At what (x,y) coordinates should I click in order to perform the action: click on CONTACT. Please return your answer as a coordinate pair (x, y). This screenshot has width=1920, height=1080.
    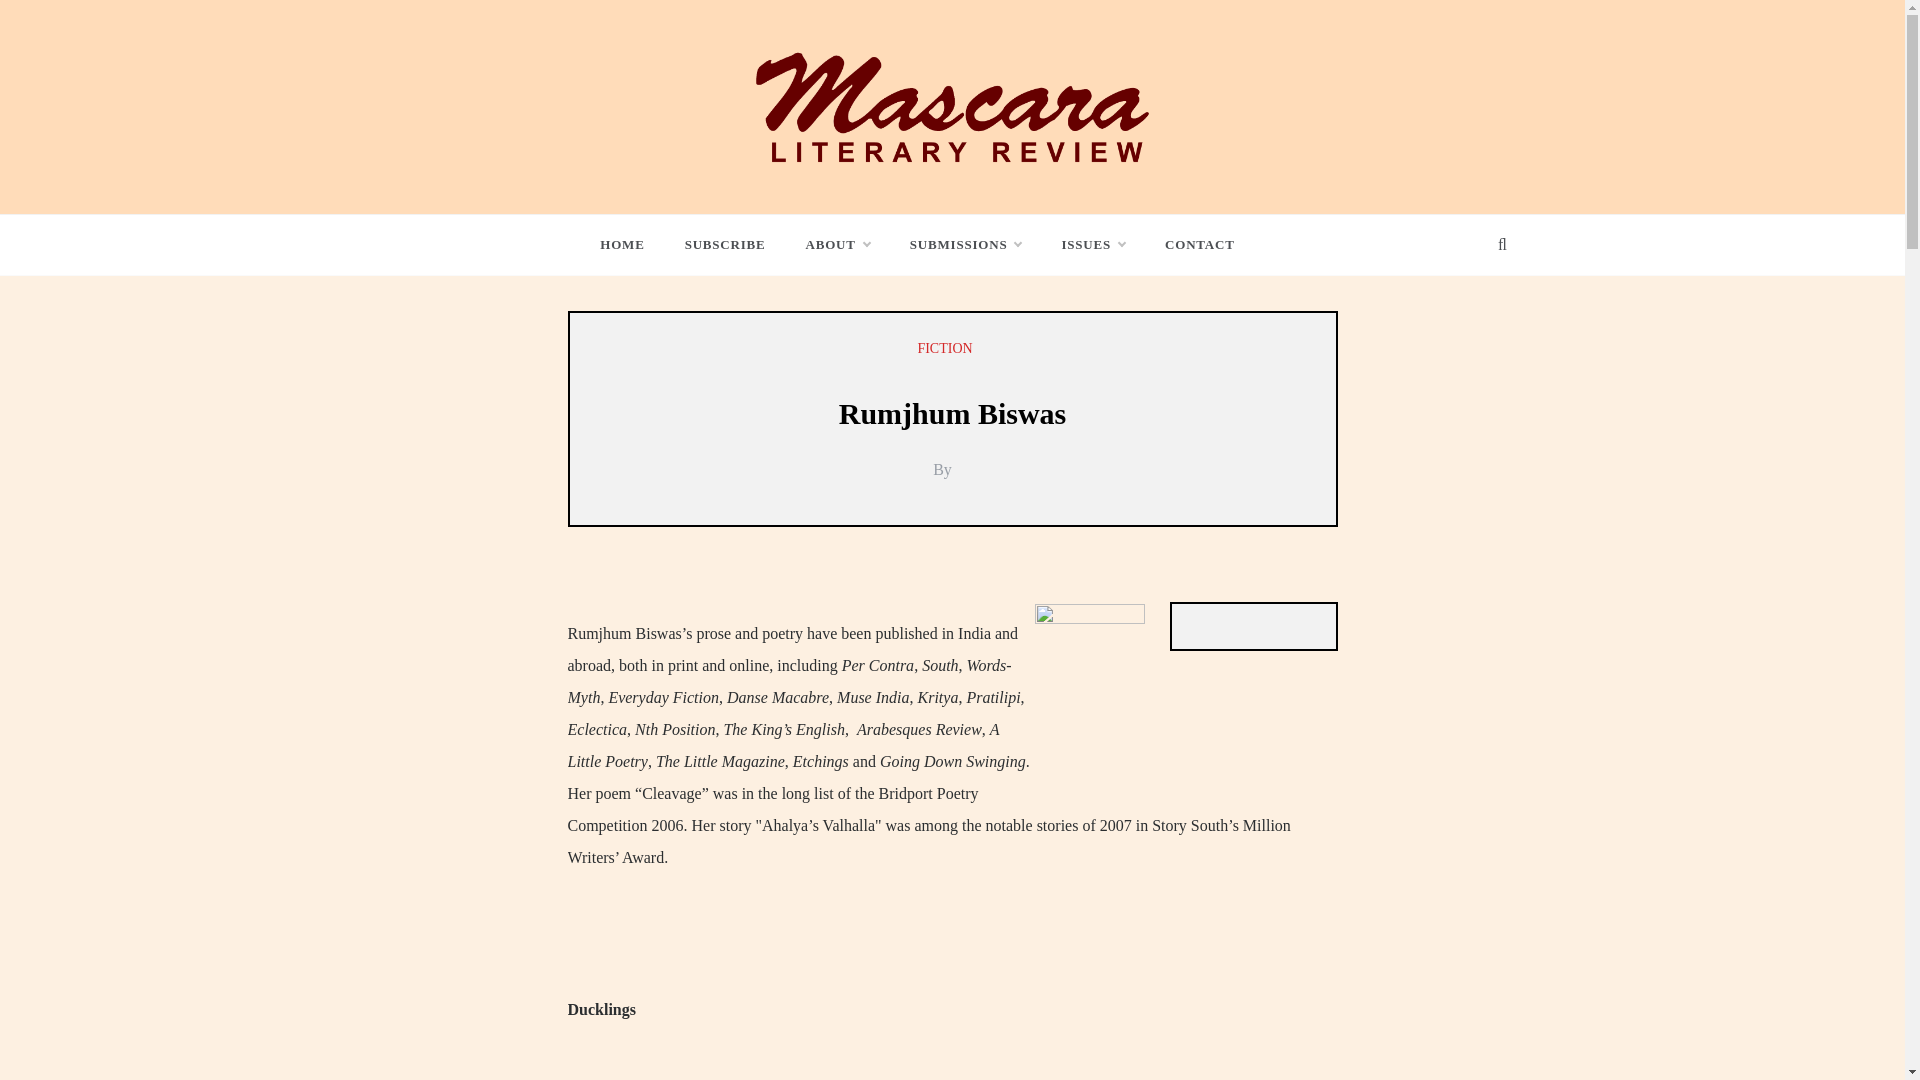
    Looking at the image, I should click on (1189, 244).